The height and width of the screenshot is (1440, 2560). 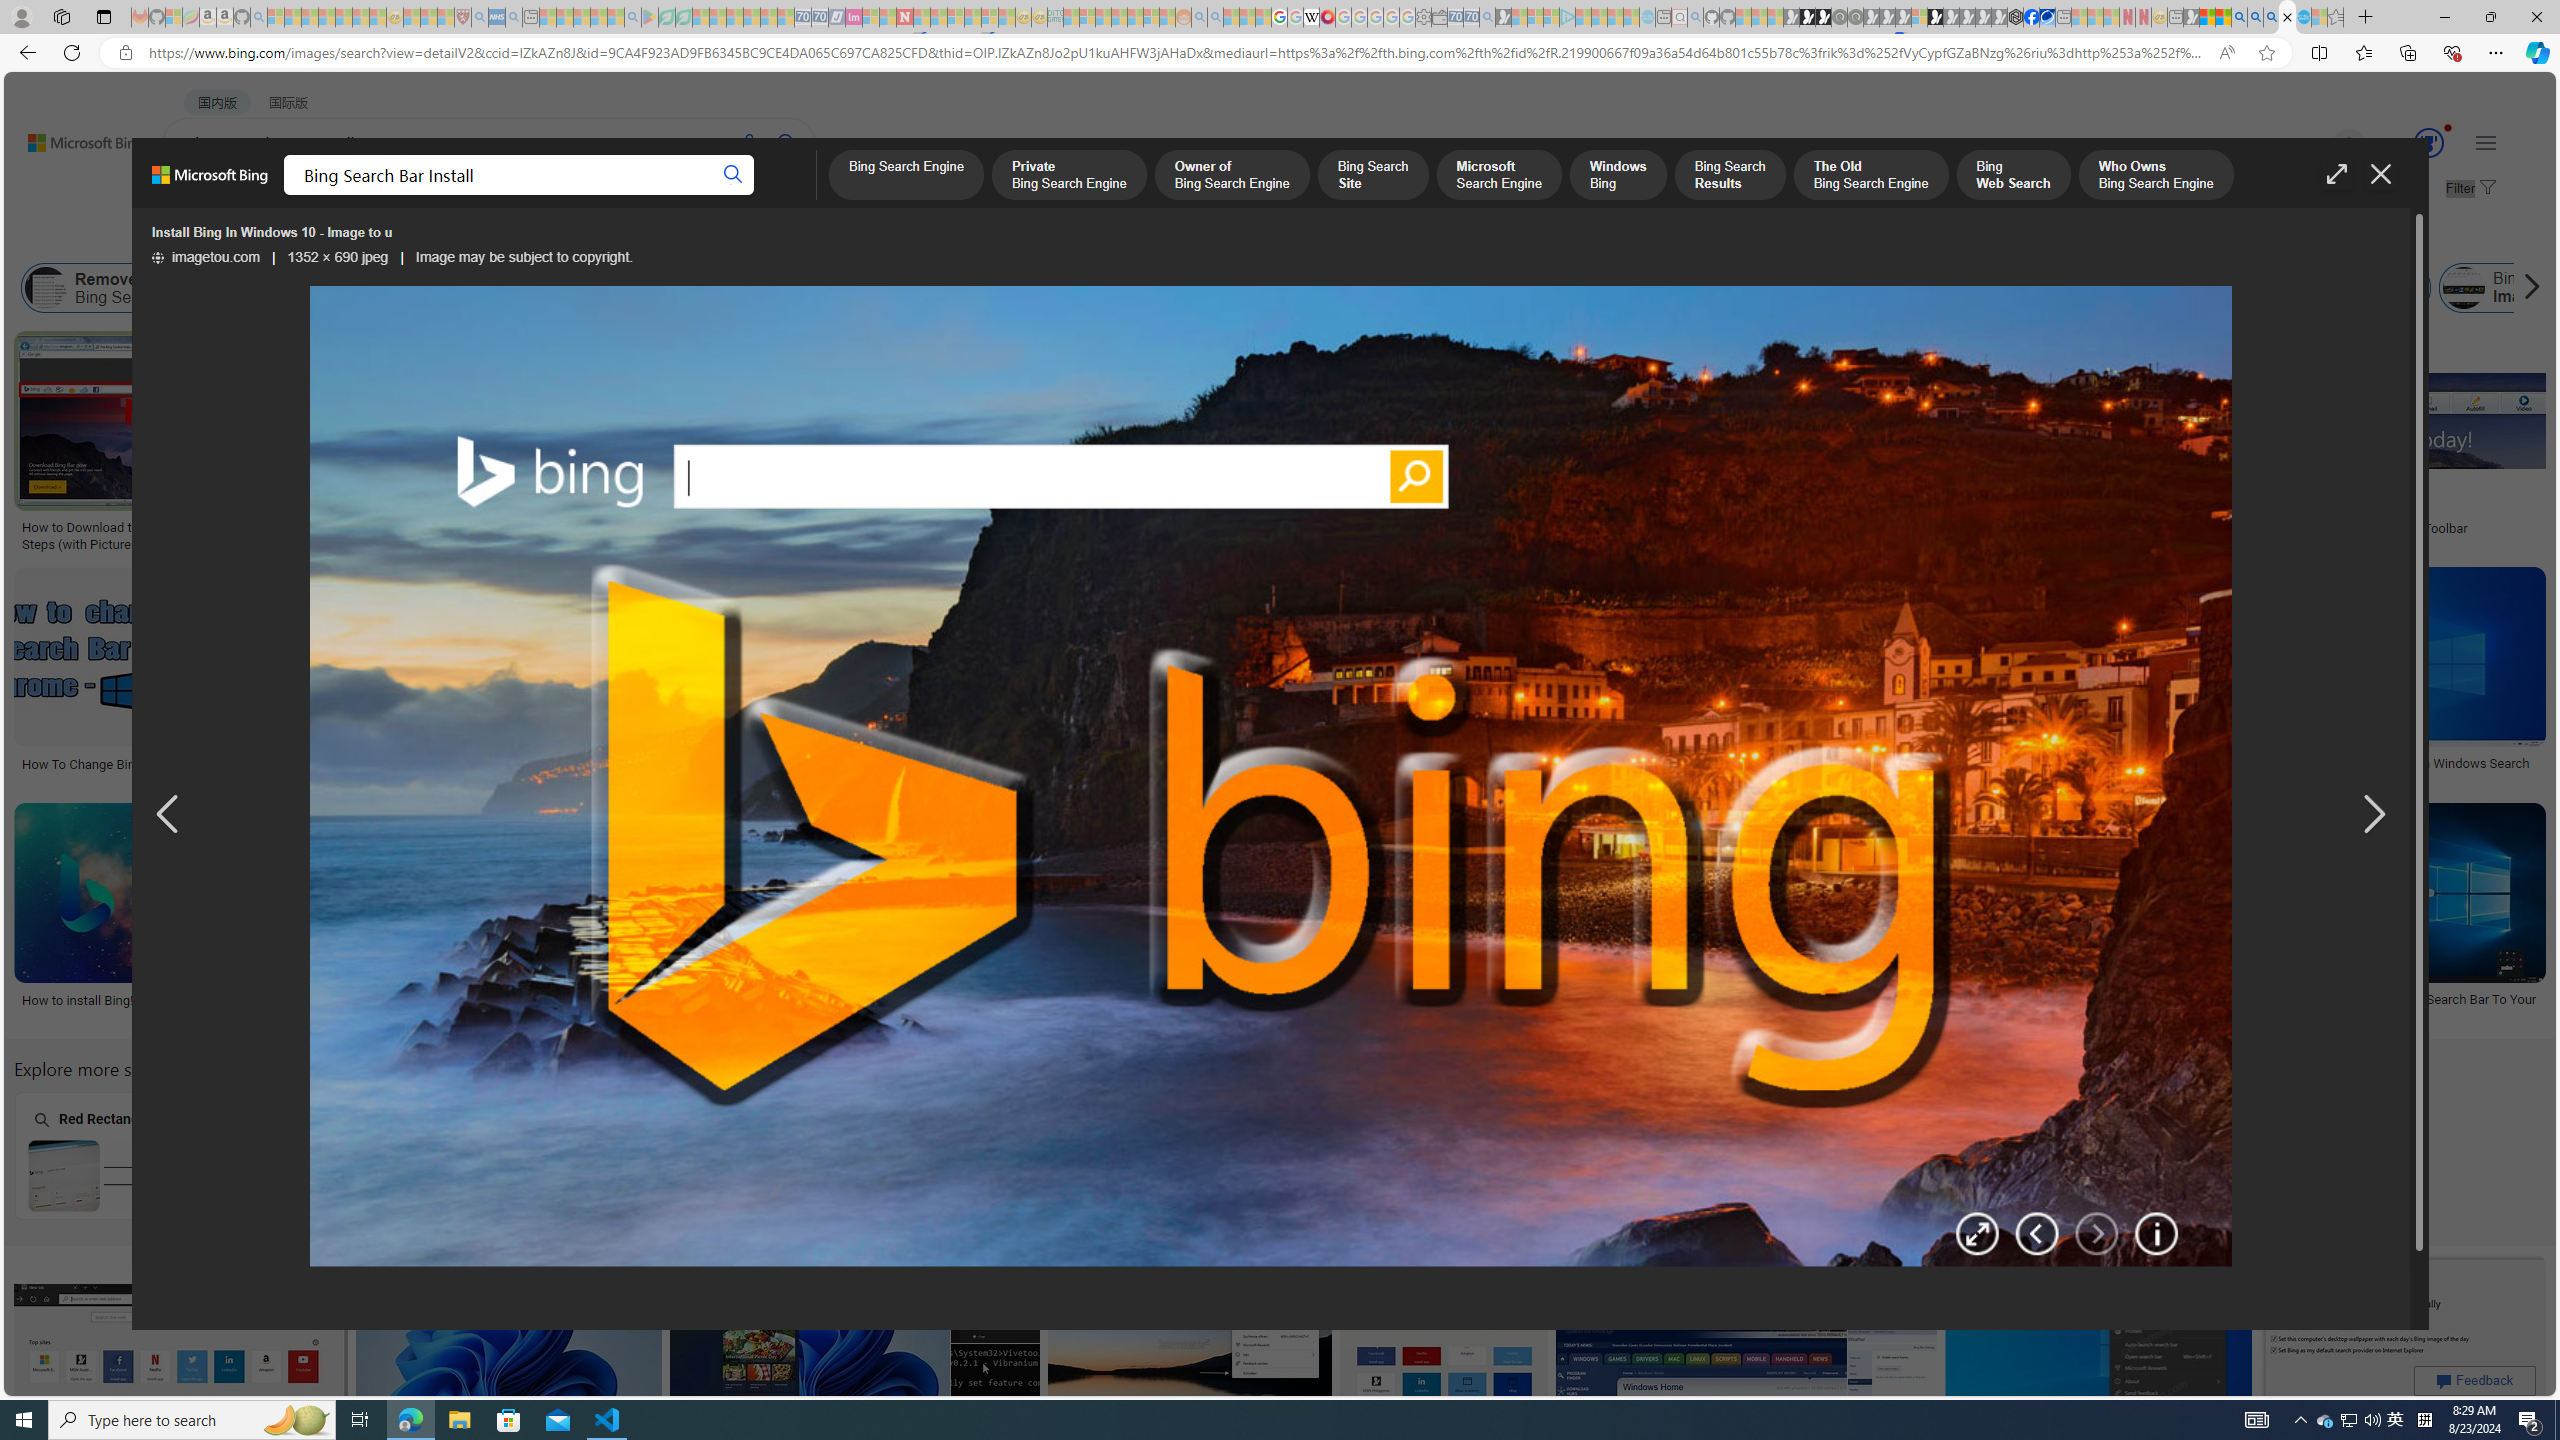 What do you see at coordinates (2302, 17) in the screenshot?
I see `Services - Maintenance | Sky Blue Bikes - Sky Blue Bikes` at bounding box center [2302, 17].